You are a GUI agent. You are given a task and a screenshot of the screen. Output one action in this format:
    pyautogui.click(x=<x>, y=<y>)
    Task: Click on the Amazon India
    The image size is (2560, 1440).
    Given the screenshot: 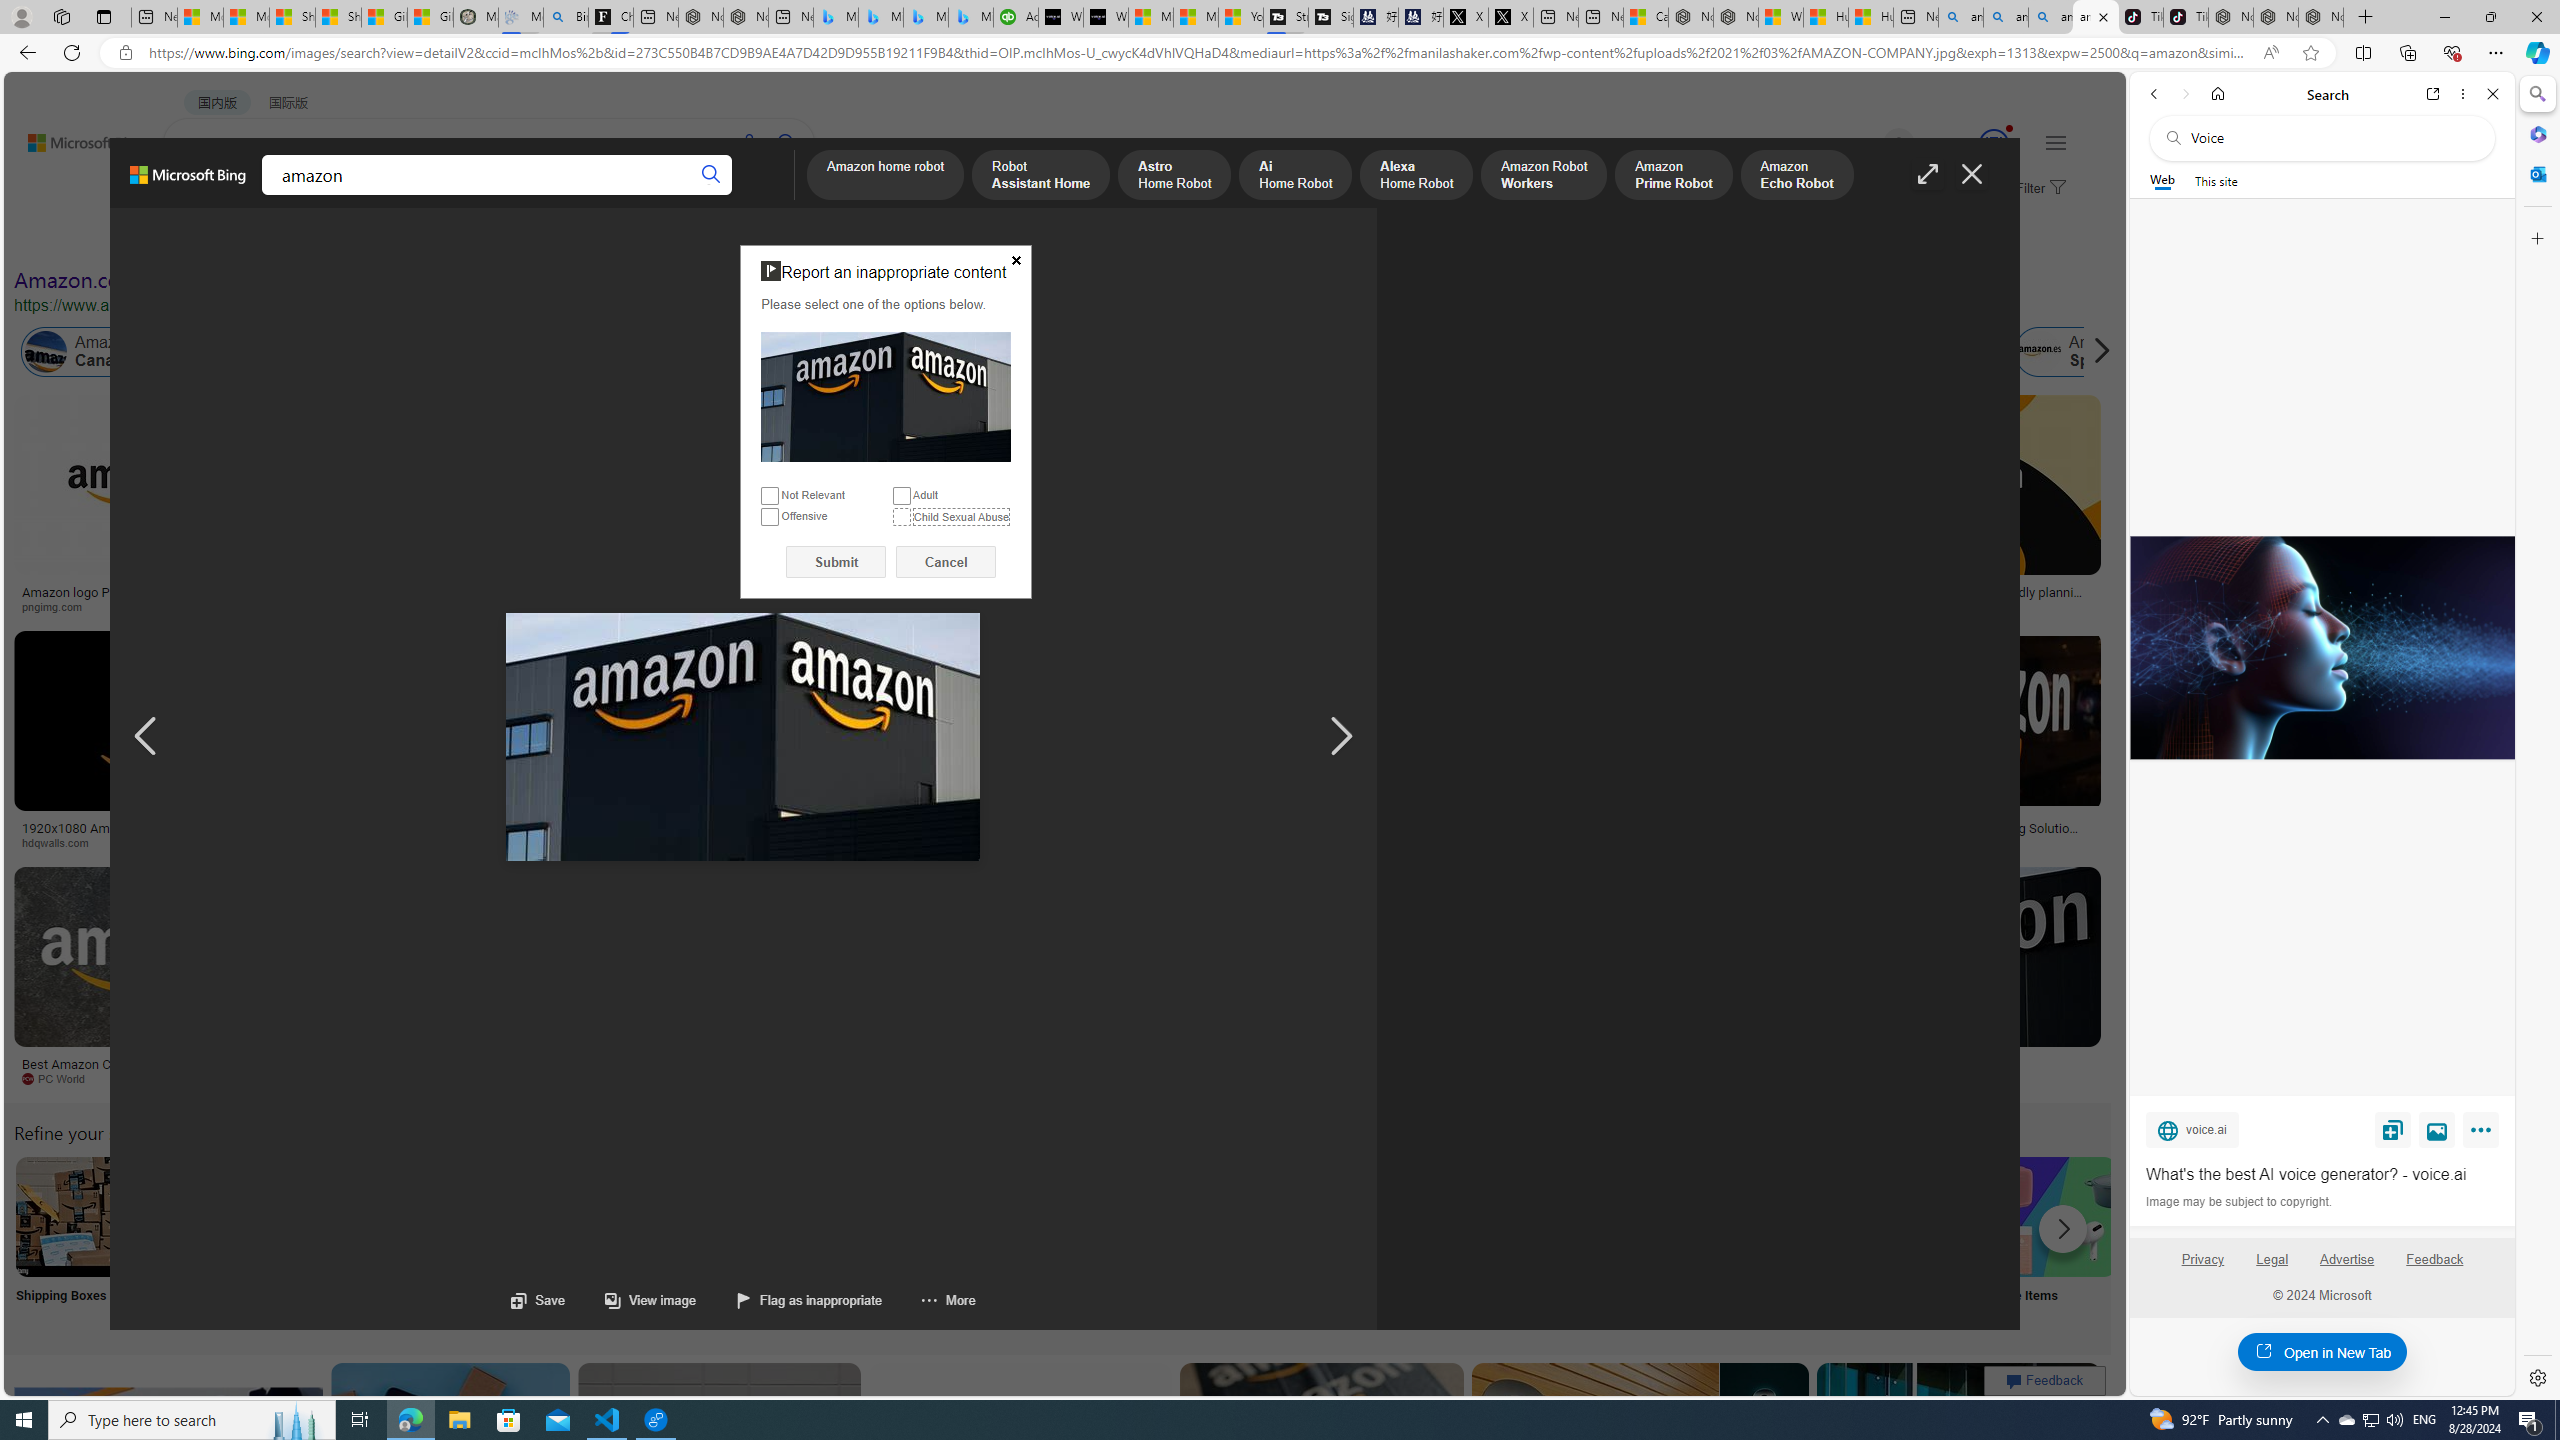 What is the action you would take?
    pyautogui.click(x=893, y=352)
    